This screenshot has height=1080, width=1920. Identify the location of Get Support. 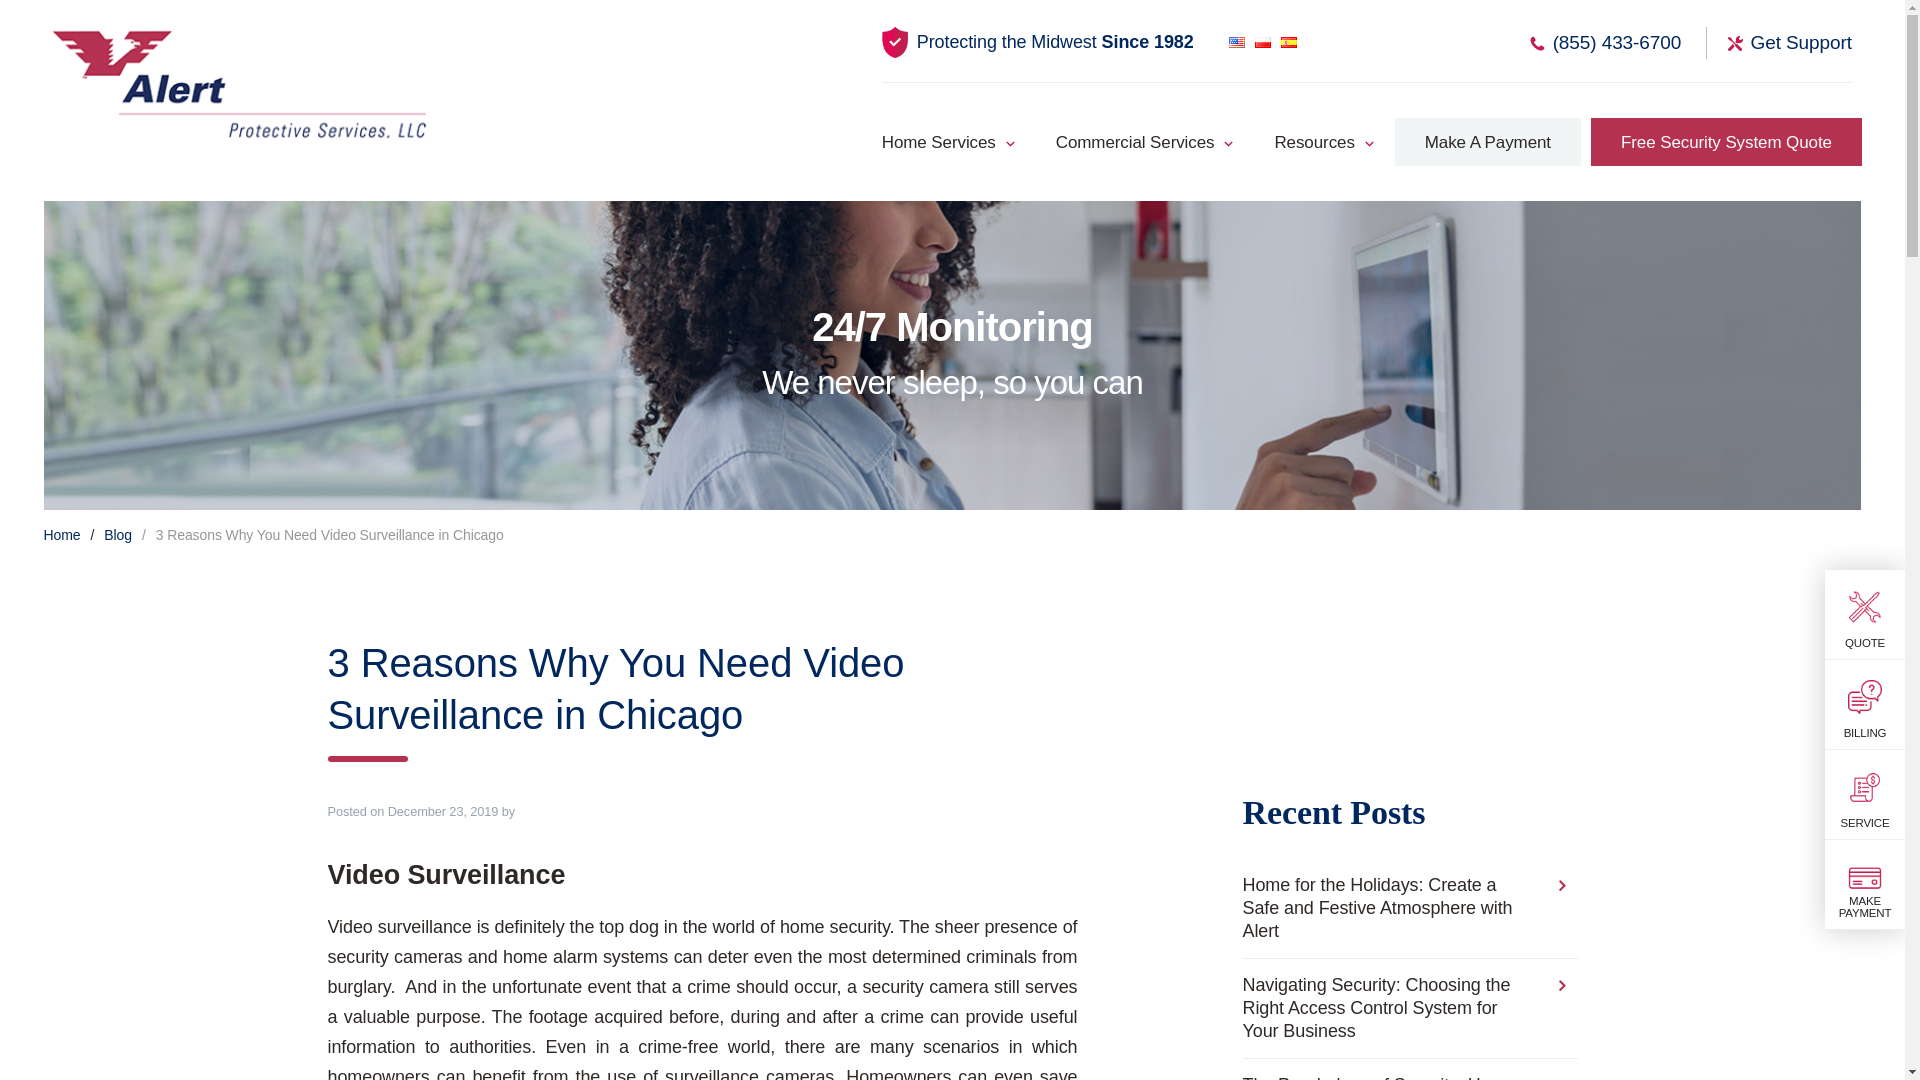
(1779, 43).